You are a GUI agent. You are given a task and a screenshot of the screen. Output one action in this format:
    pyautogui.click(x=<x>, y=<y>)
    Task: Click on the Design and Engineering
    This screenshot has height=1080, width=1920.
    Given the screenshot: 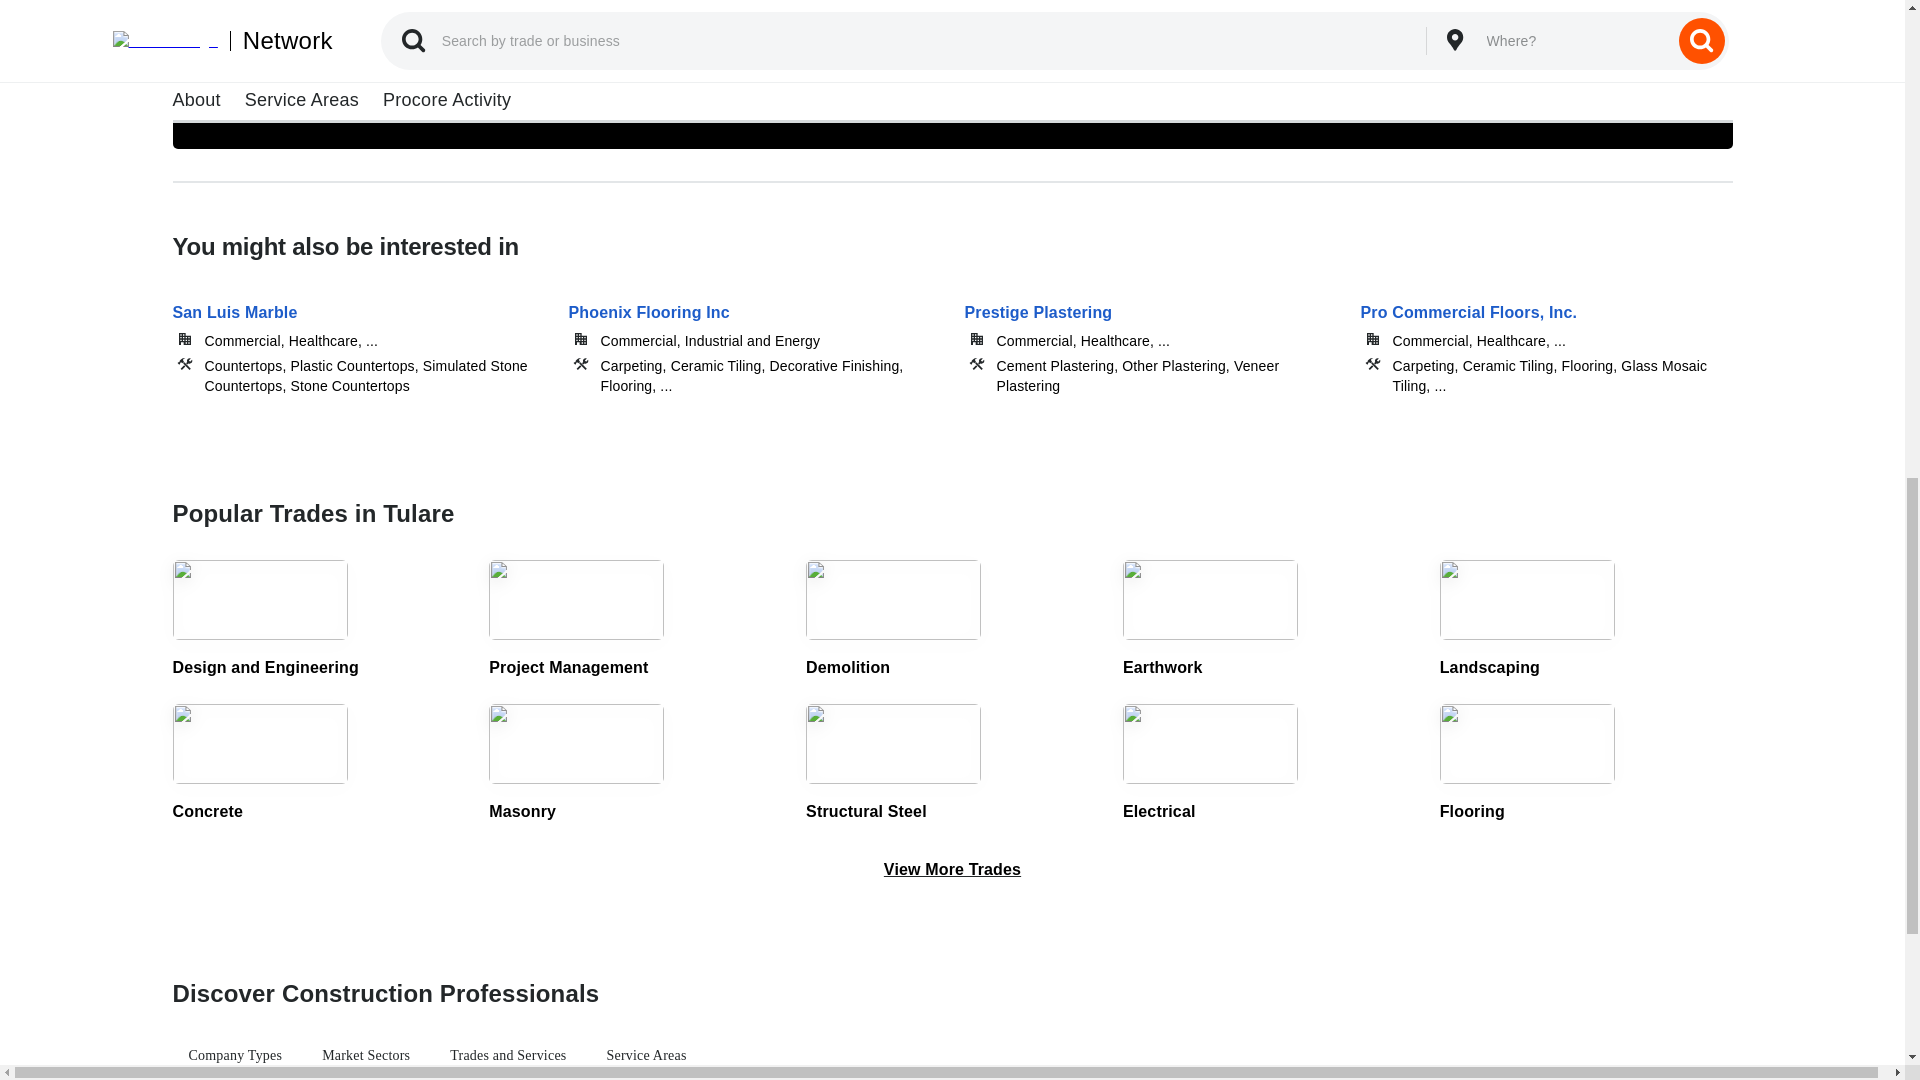 What is the action you would take?
    pyautogui.click(x=318, y=620)
    